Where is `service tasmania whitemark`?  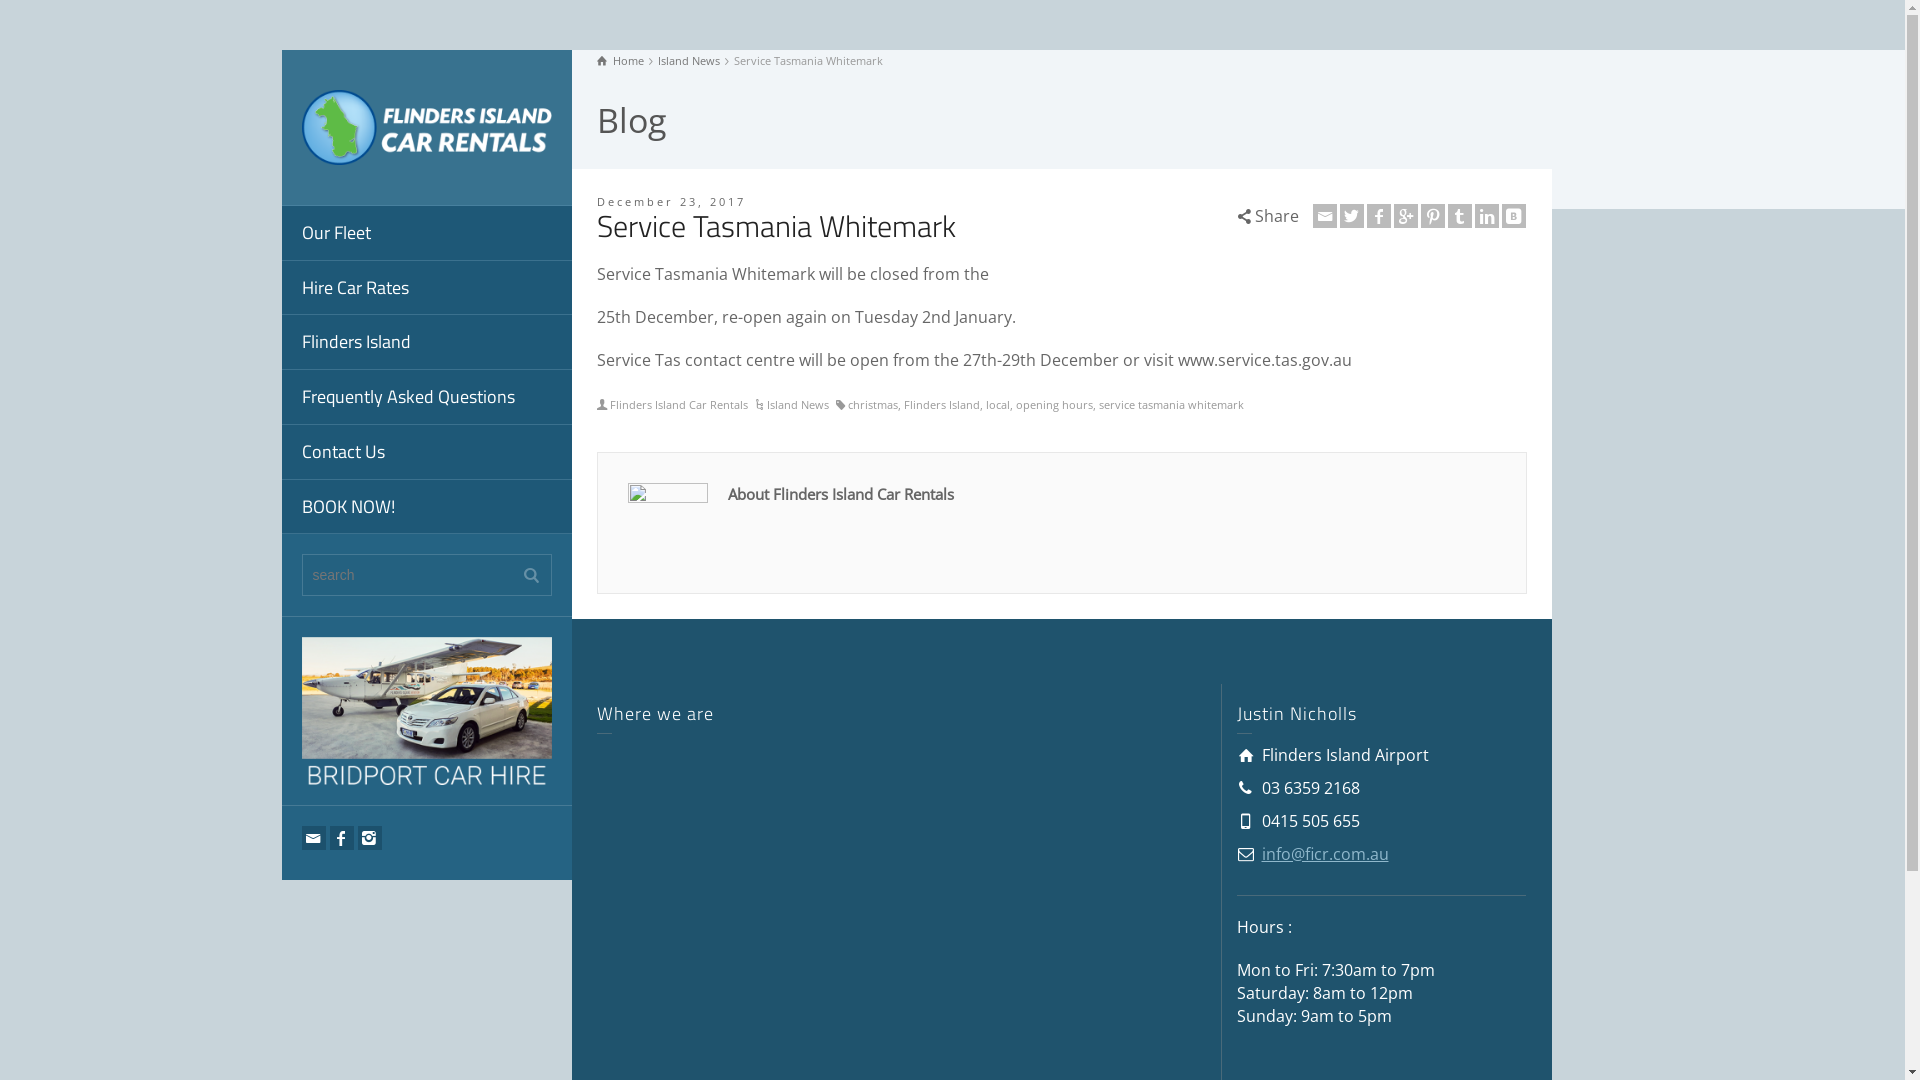
service tasmania whitemark is located at coordinates (1172, 404).